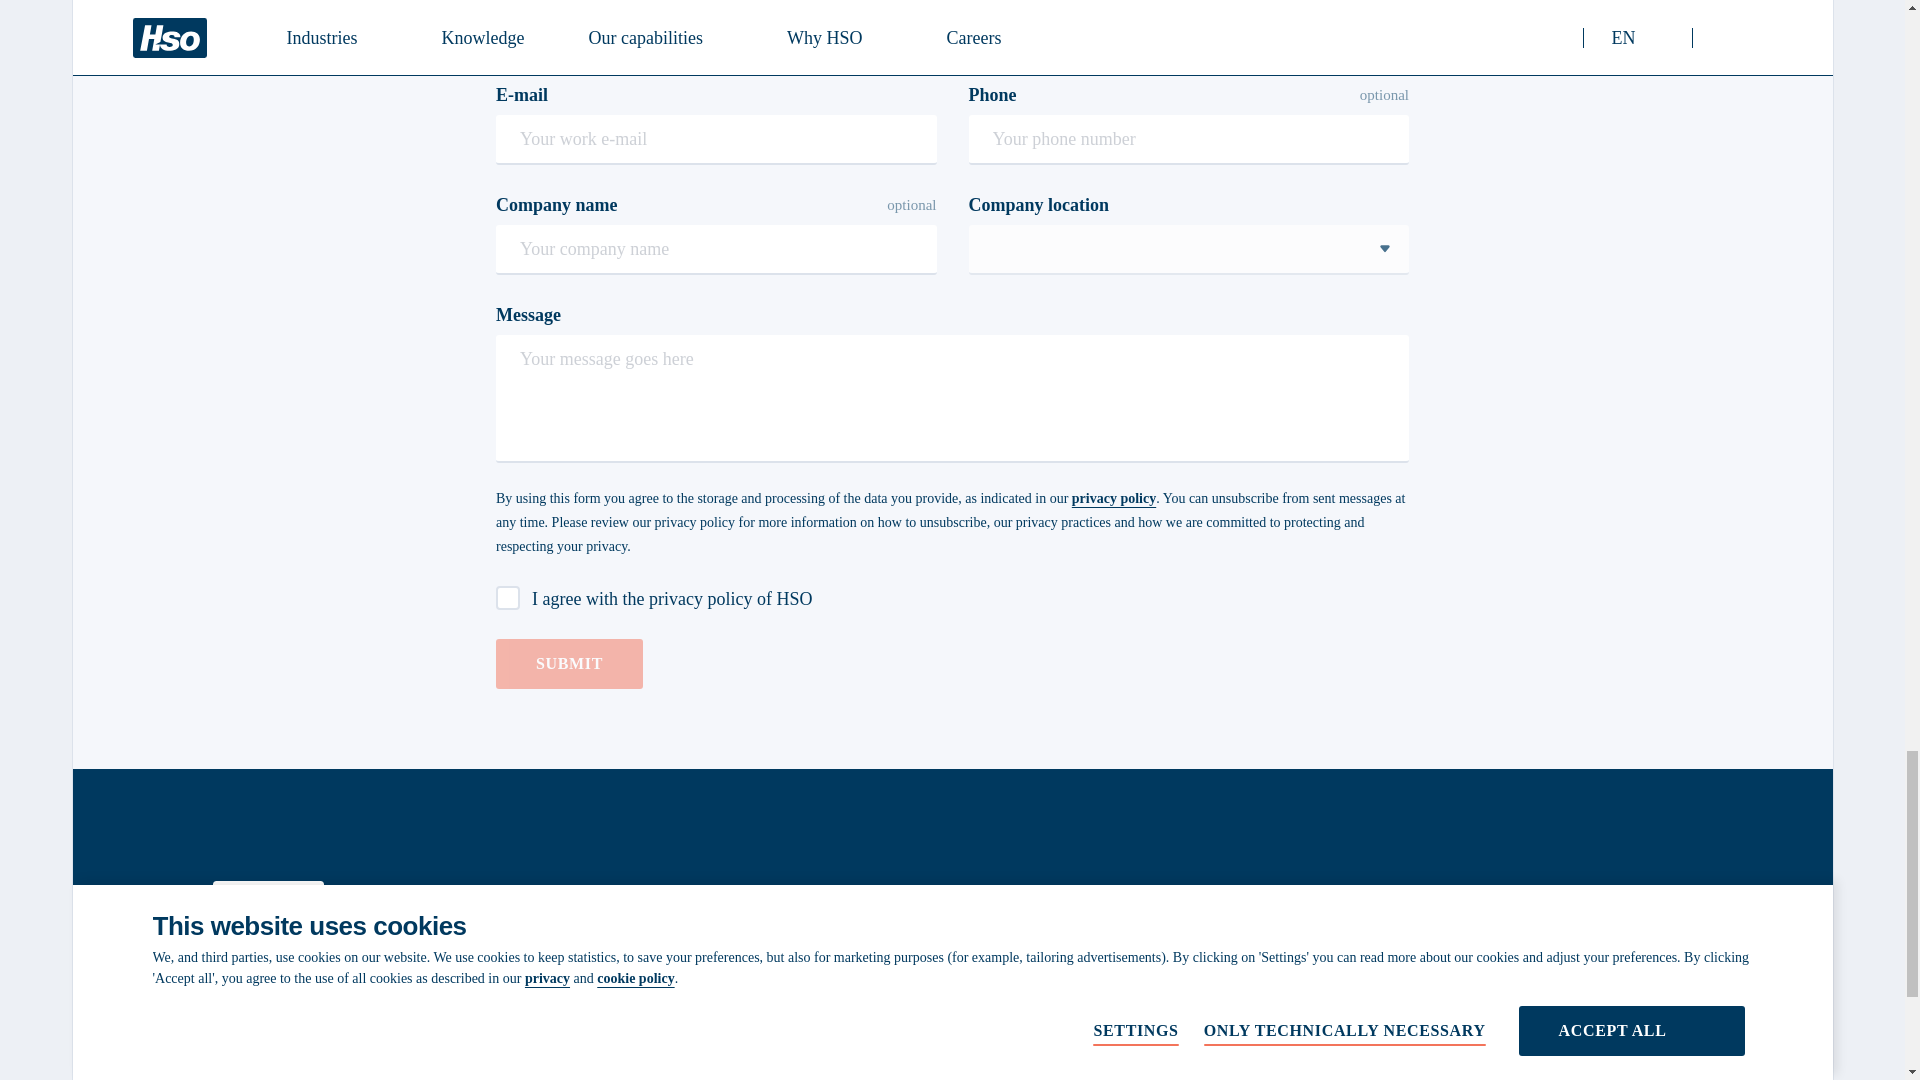 The image size is (1920, 1080). What do you see at coordinates (508, 598) in the screenshot?
I see `true` at bounding box center [508, 598].